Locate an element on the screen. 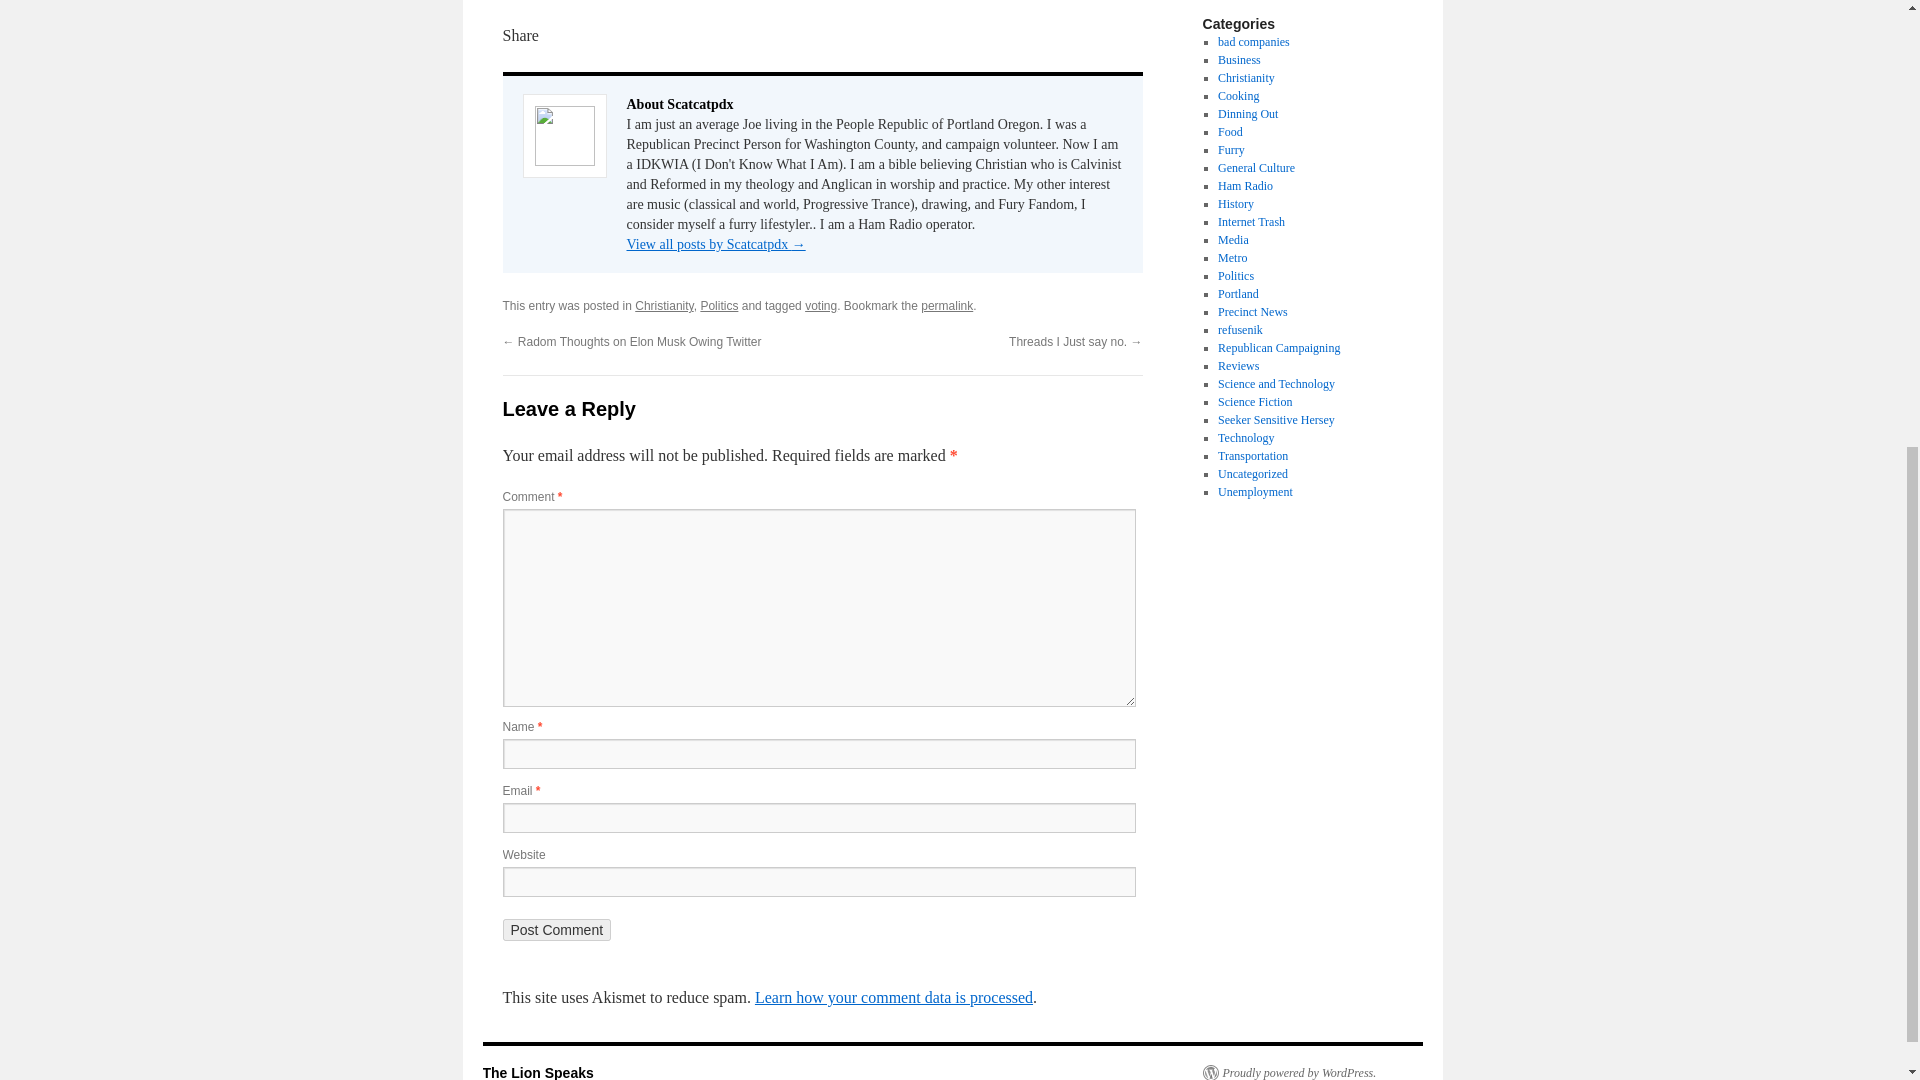  voting is located at coordinates (820, 306).